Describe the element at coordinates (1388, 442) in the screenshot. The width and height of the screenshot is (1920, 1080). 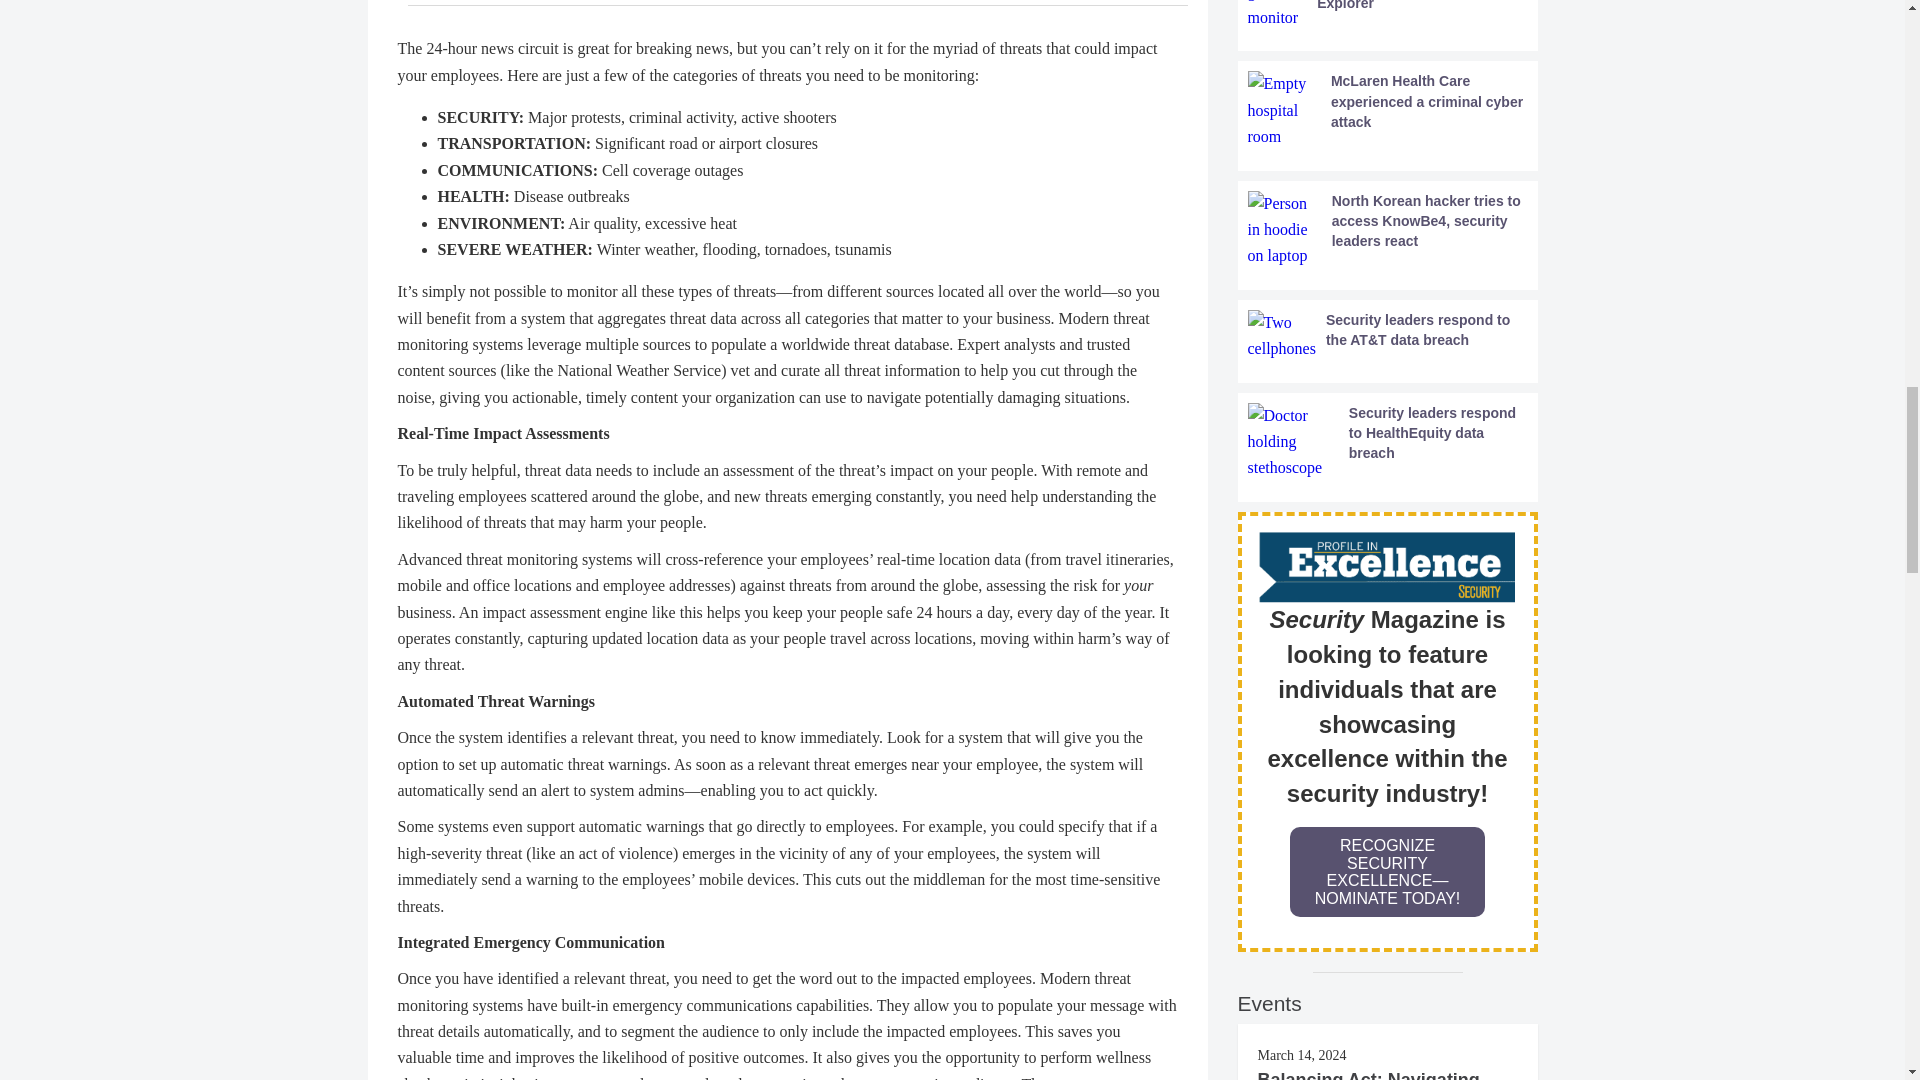
I see `Security leaders respond to HealthEquity data breach` at that location.